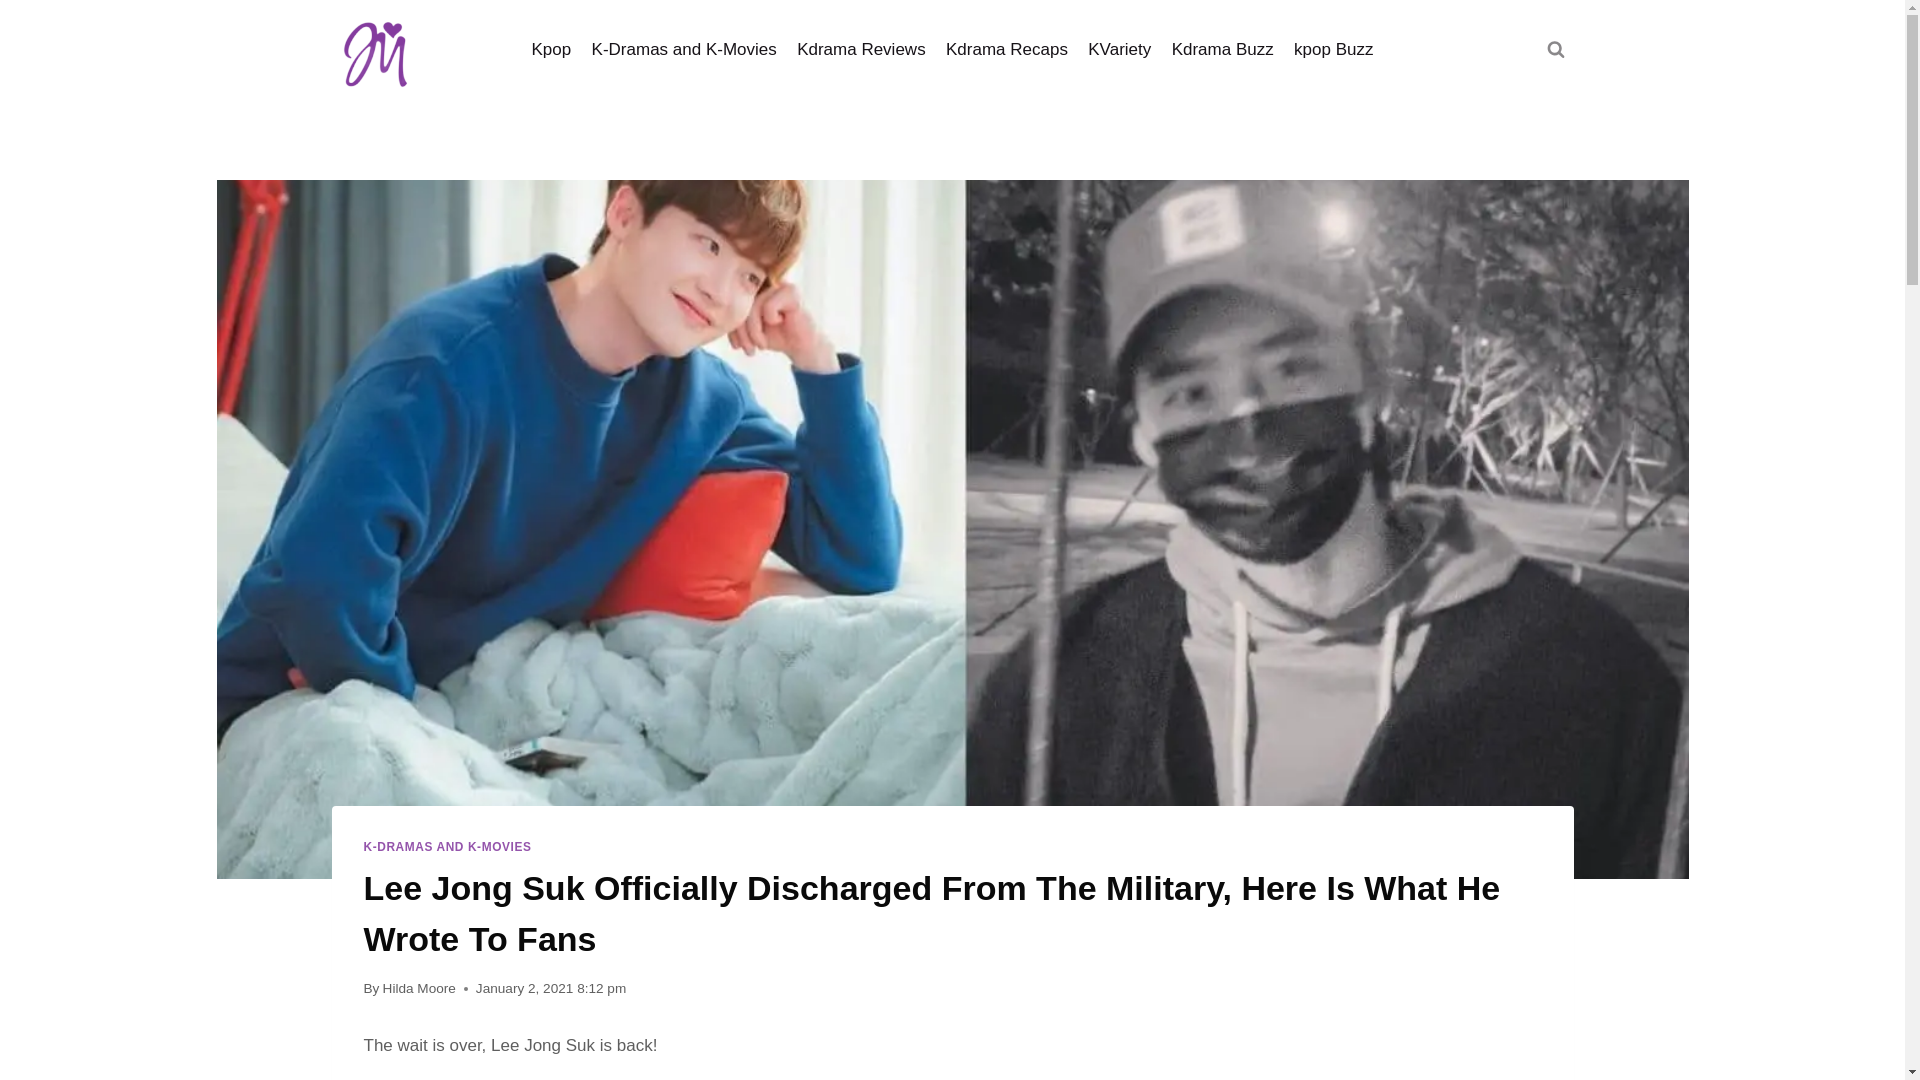 The image size is (1920, 1080). I want to click on K-DRAMAS AND K-MOVIES, so click(448, 847).